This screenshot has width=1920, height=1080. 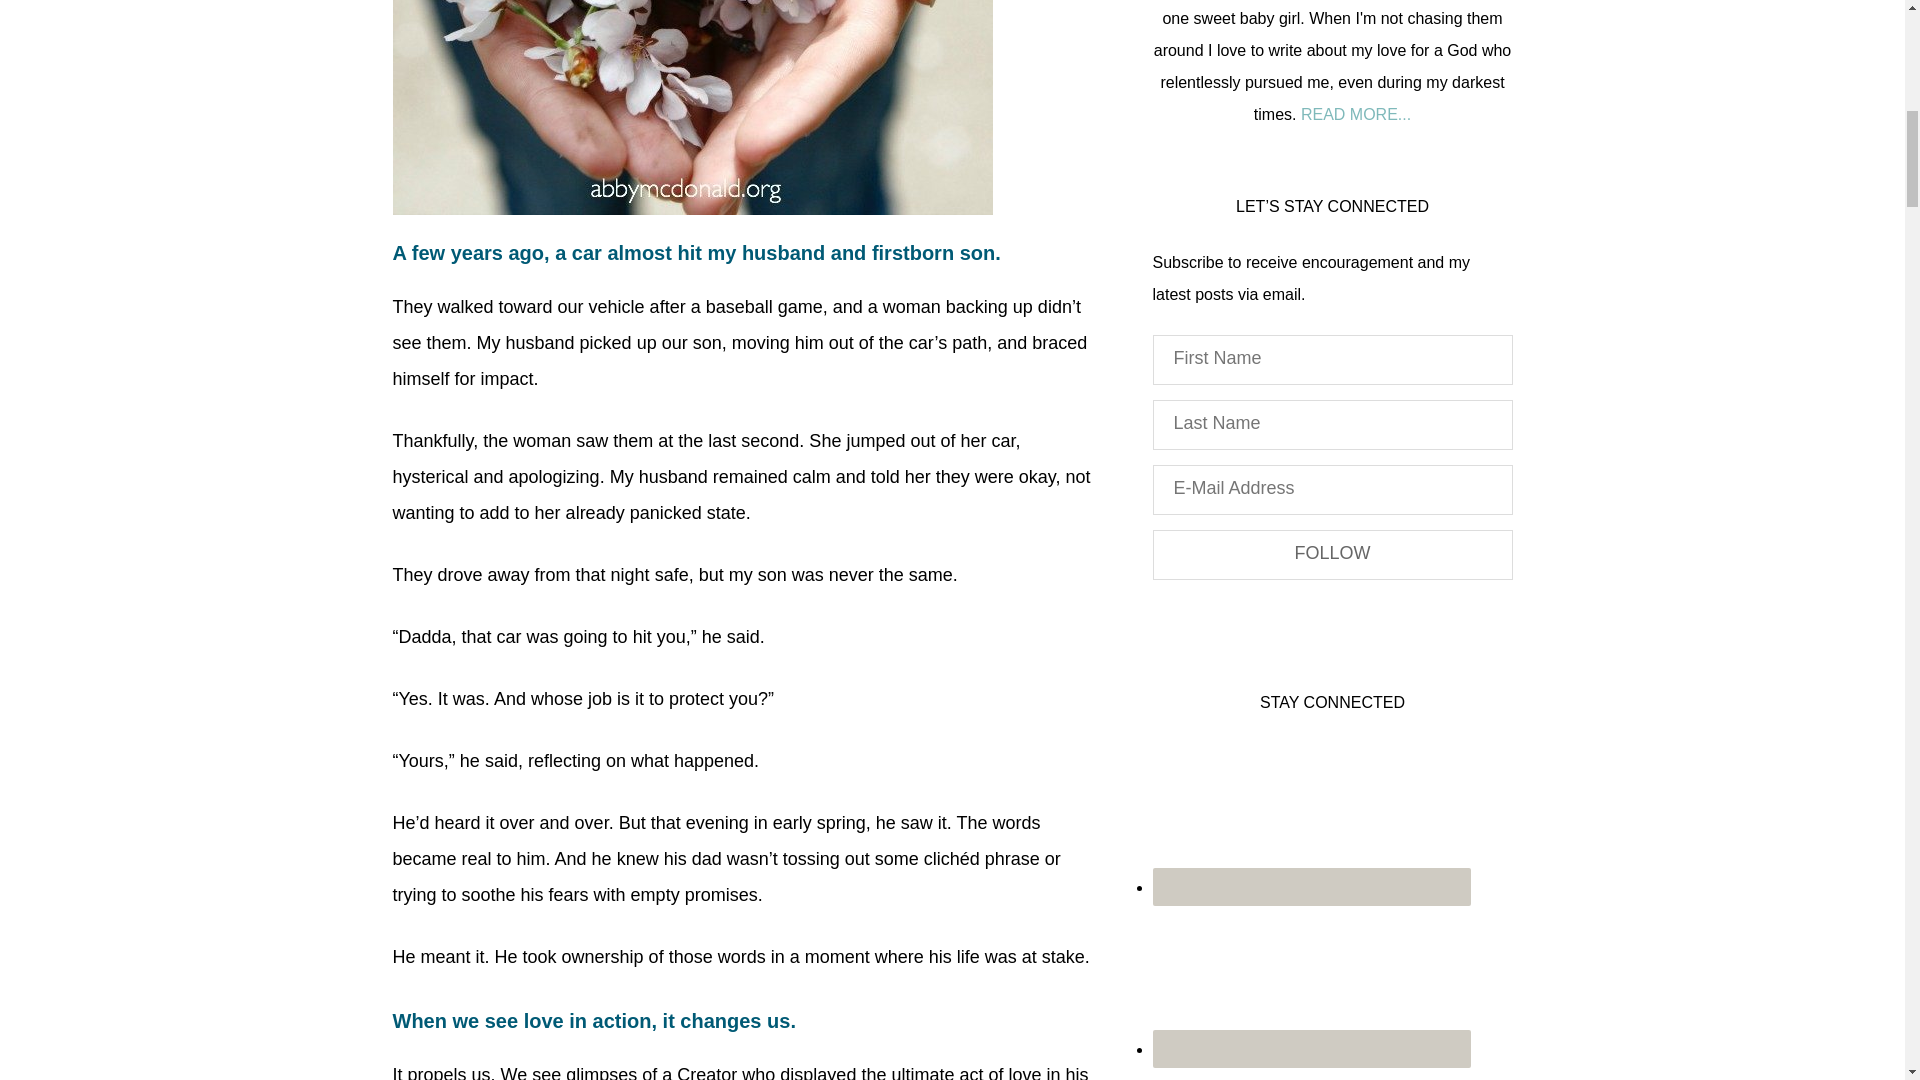 I want to click on Facebook, so click(x=1311, y=1049).